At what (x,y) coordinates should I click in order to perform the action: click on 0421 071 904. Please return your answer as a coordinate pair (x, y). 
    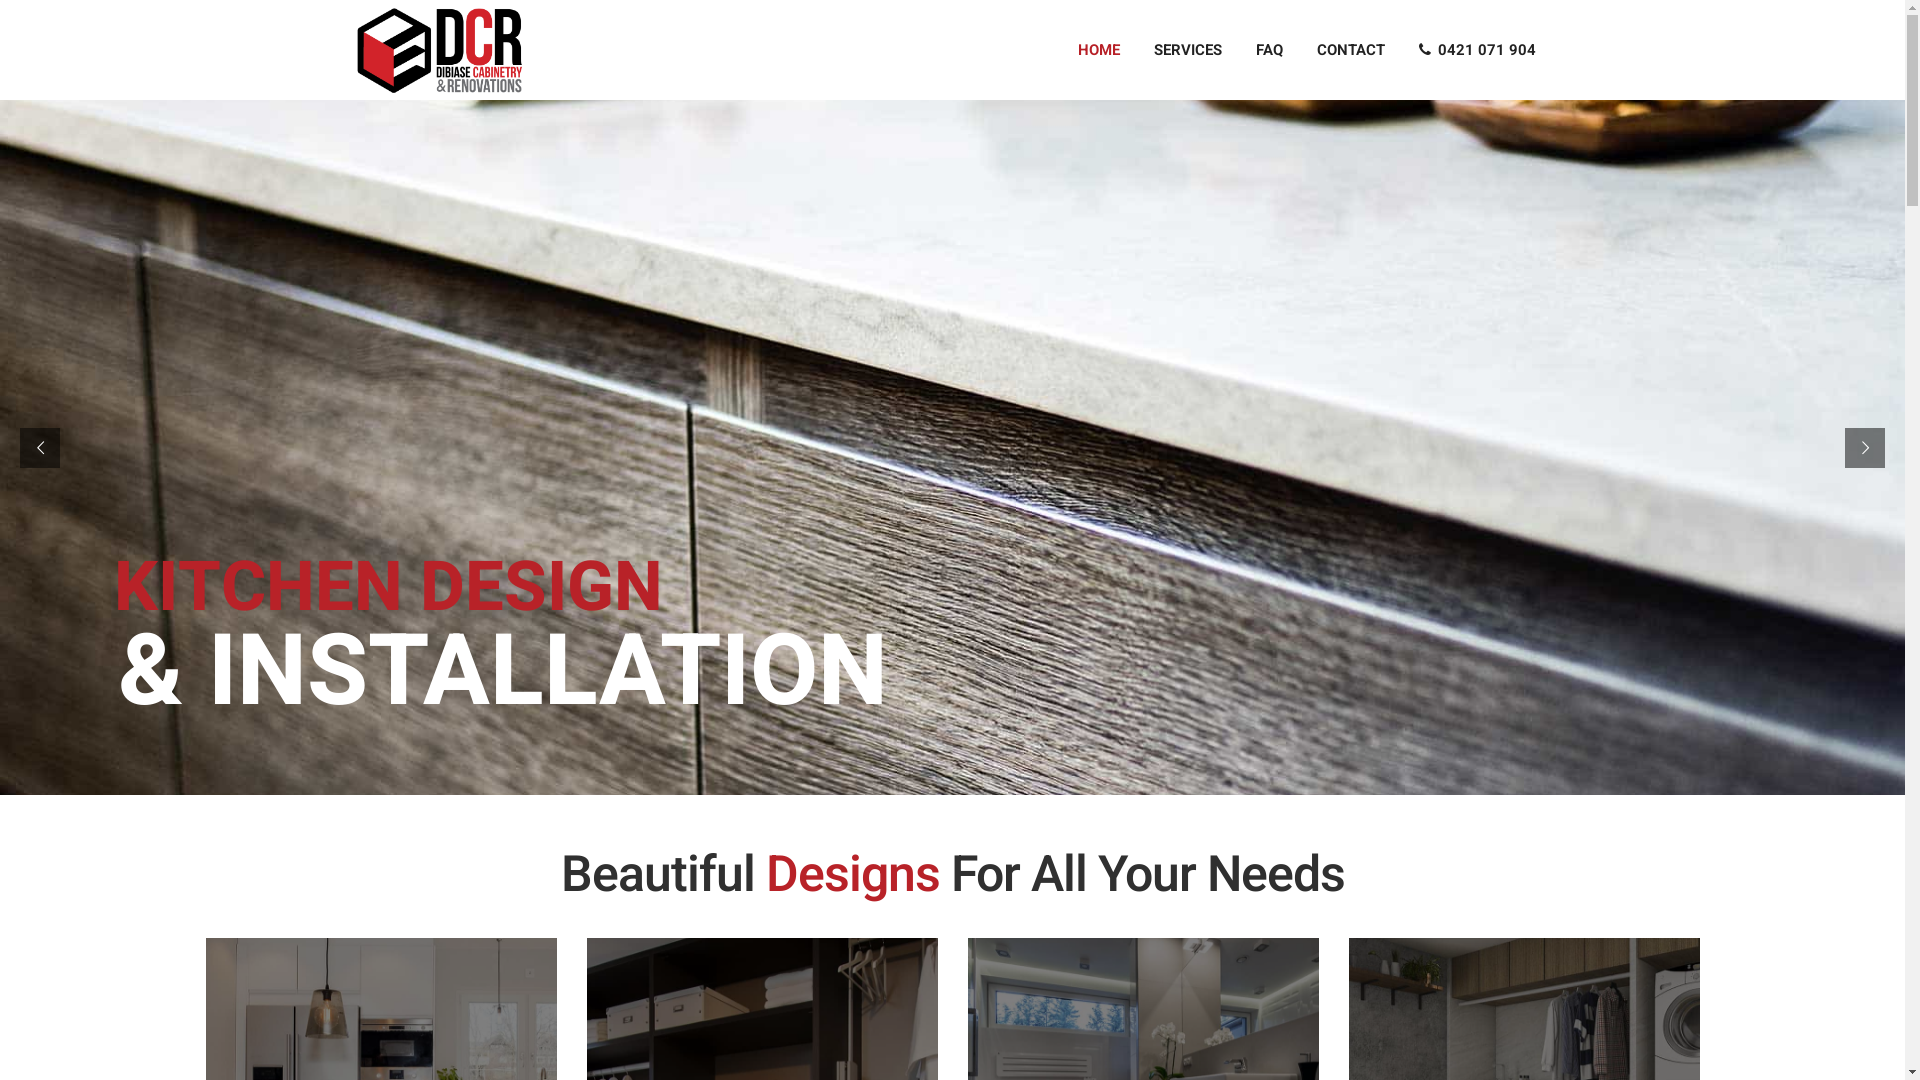
    Looking at the image, I should click on (1478, 50).